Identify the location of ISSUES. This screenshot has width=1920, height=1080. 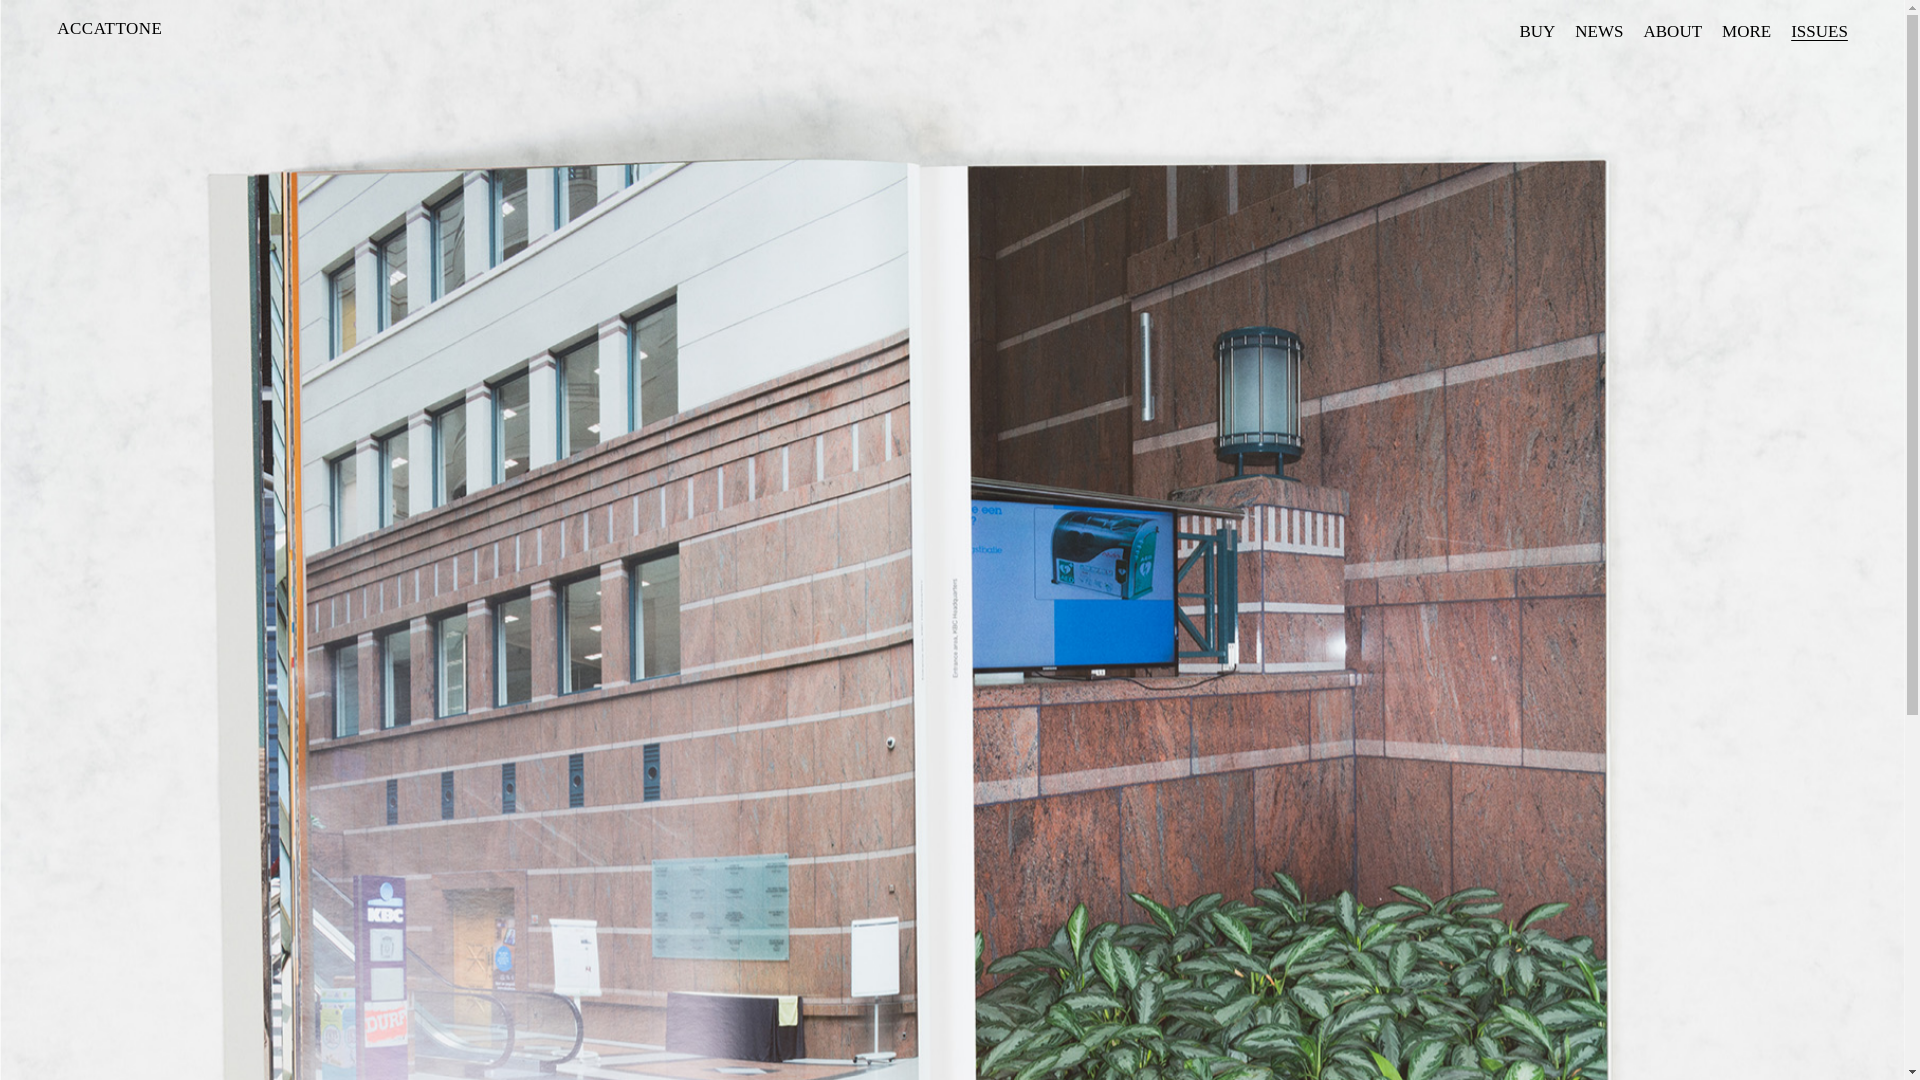
(1820, 32).